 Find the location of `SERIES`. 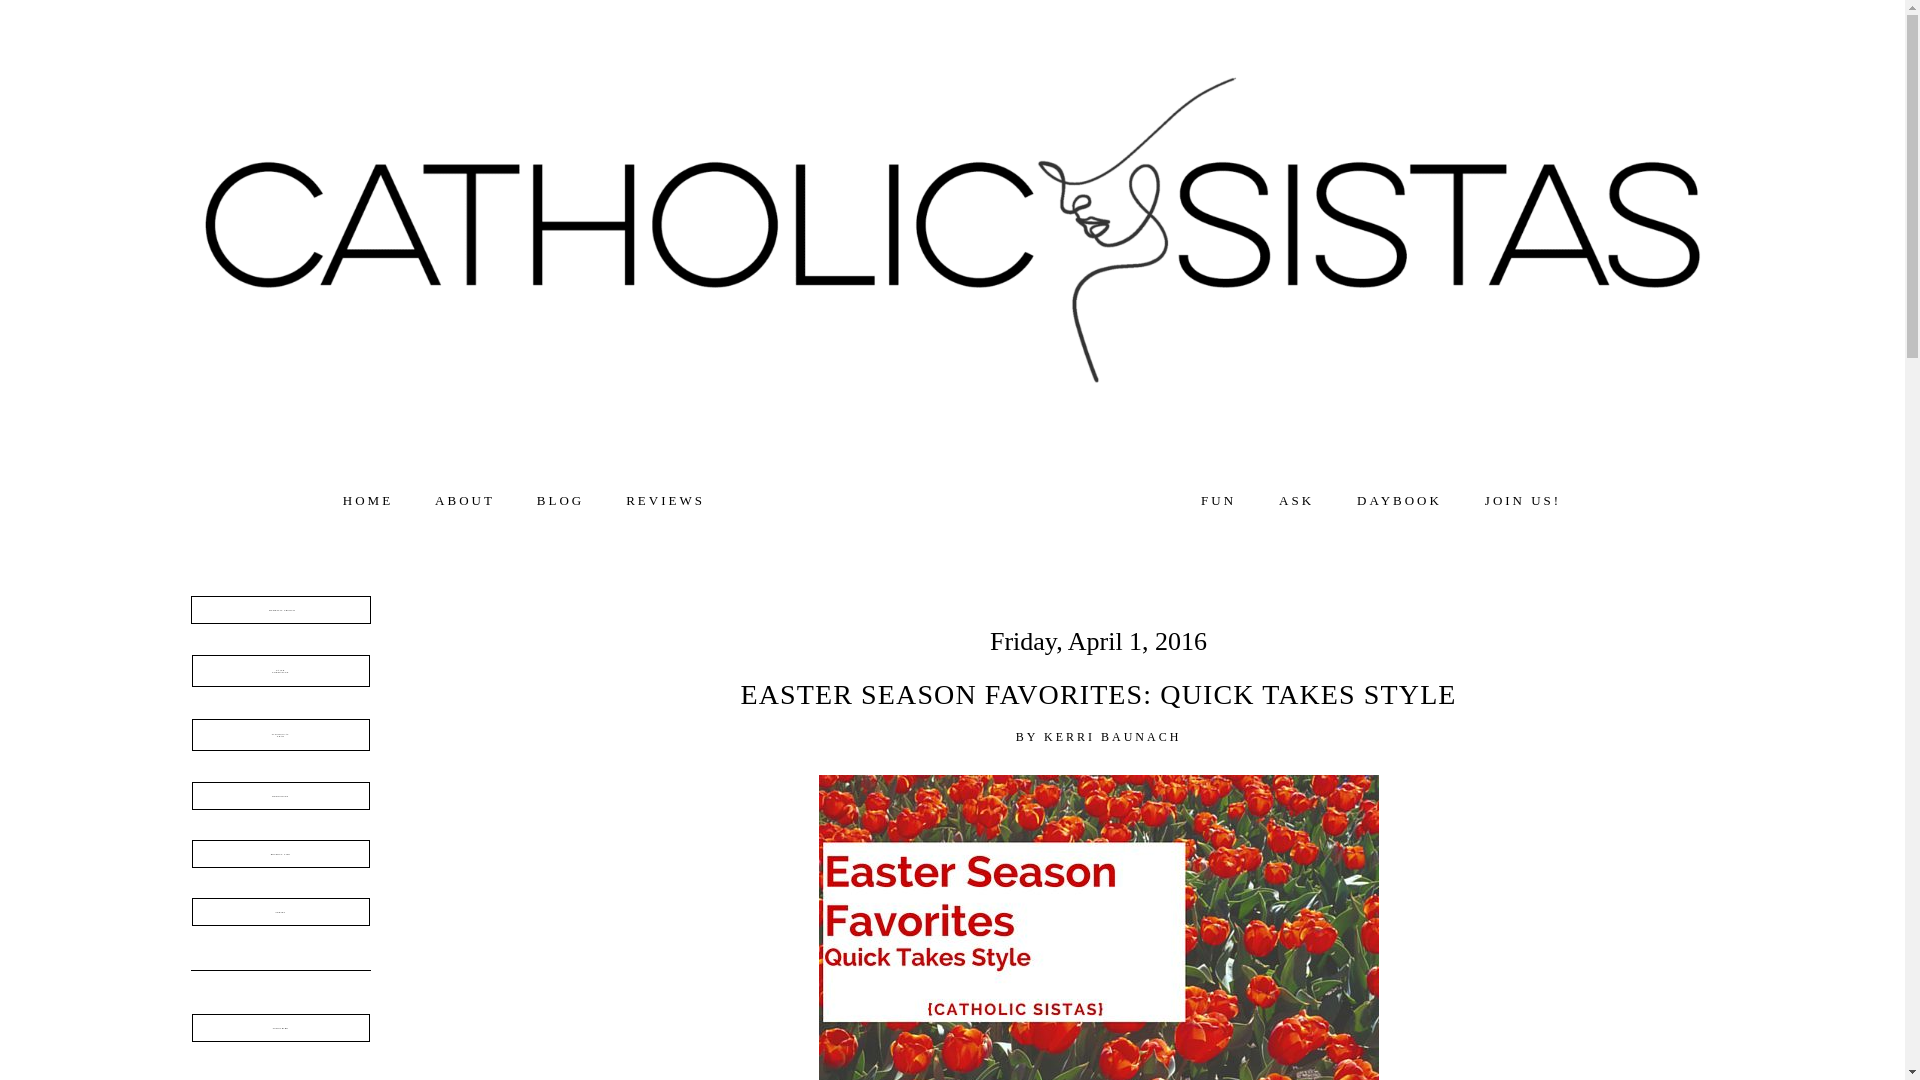

SERIES is located at coordinates (280, 610).